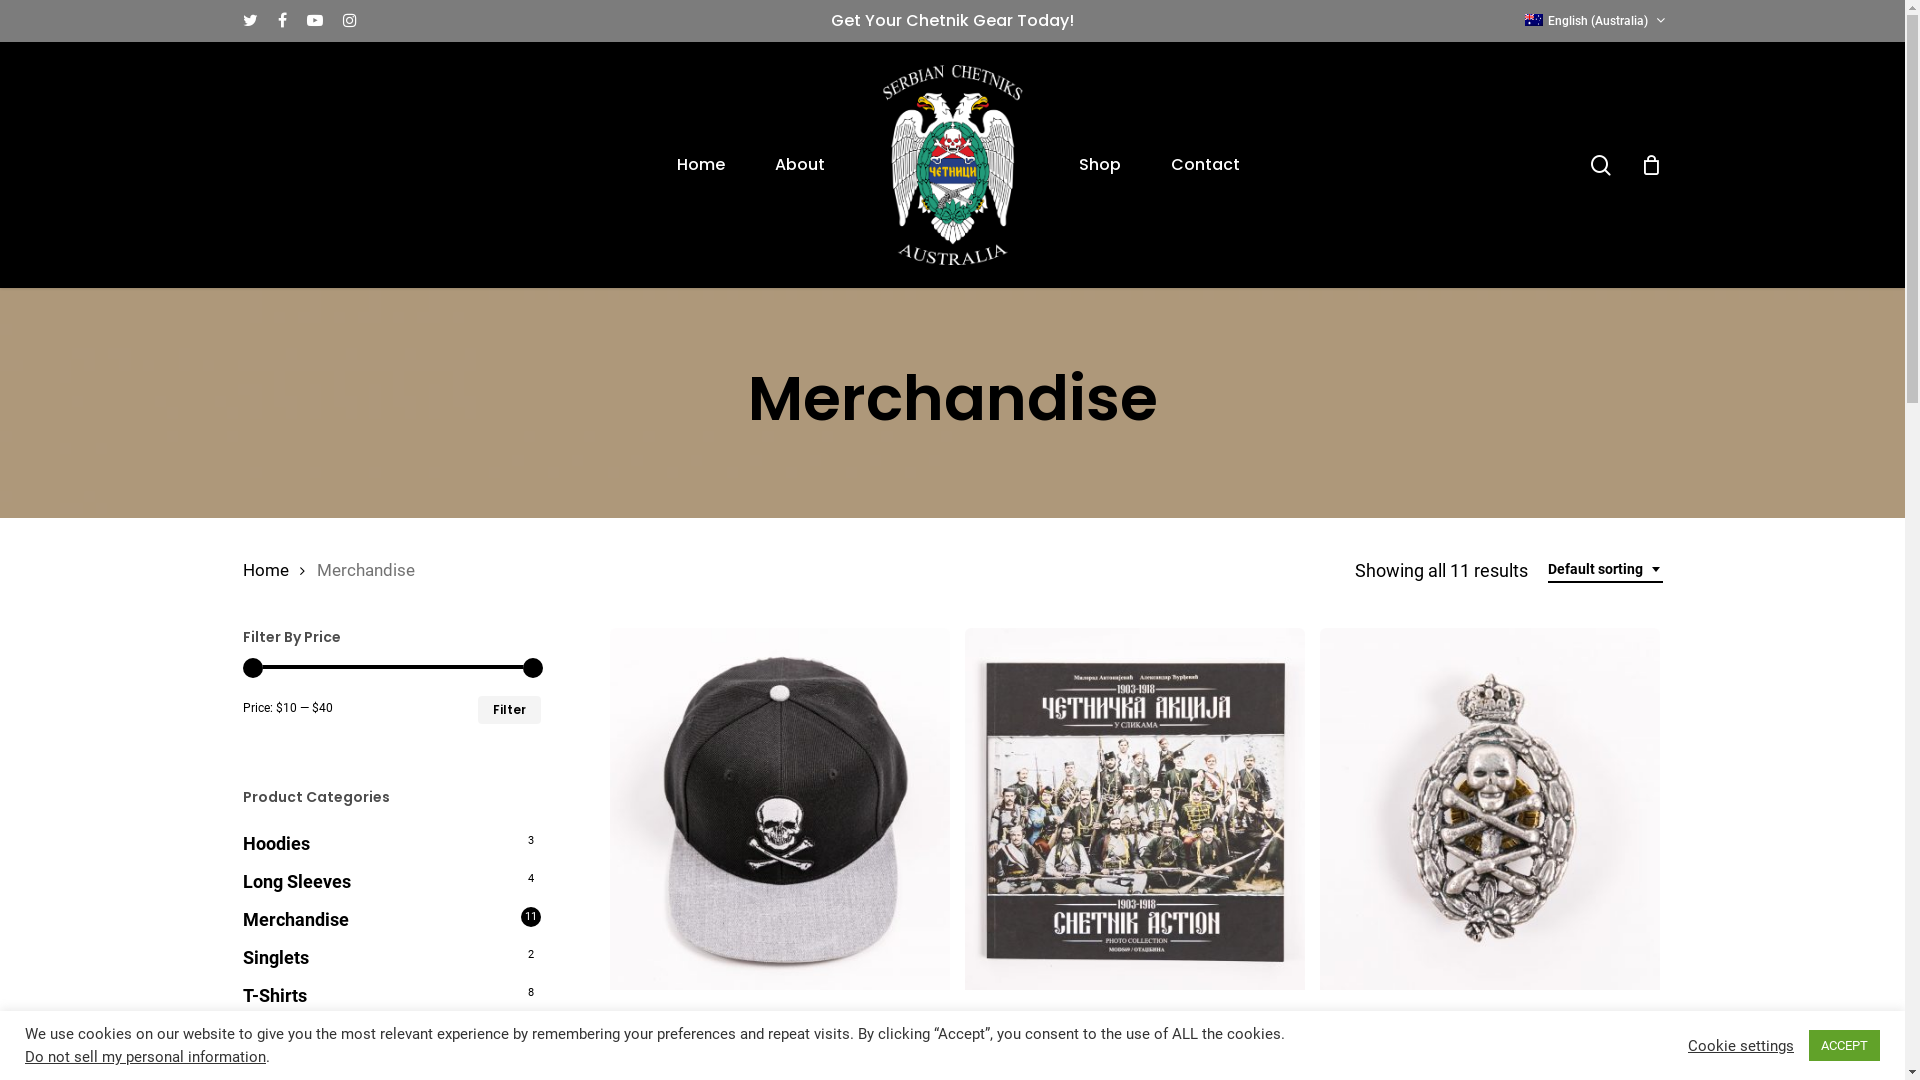  I want to click on Chetnik Action Badge, so click(1490, 1027).